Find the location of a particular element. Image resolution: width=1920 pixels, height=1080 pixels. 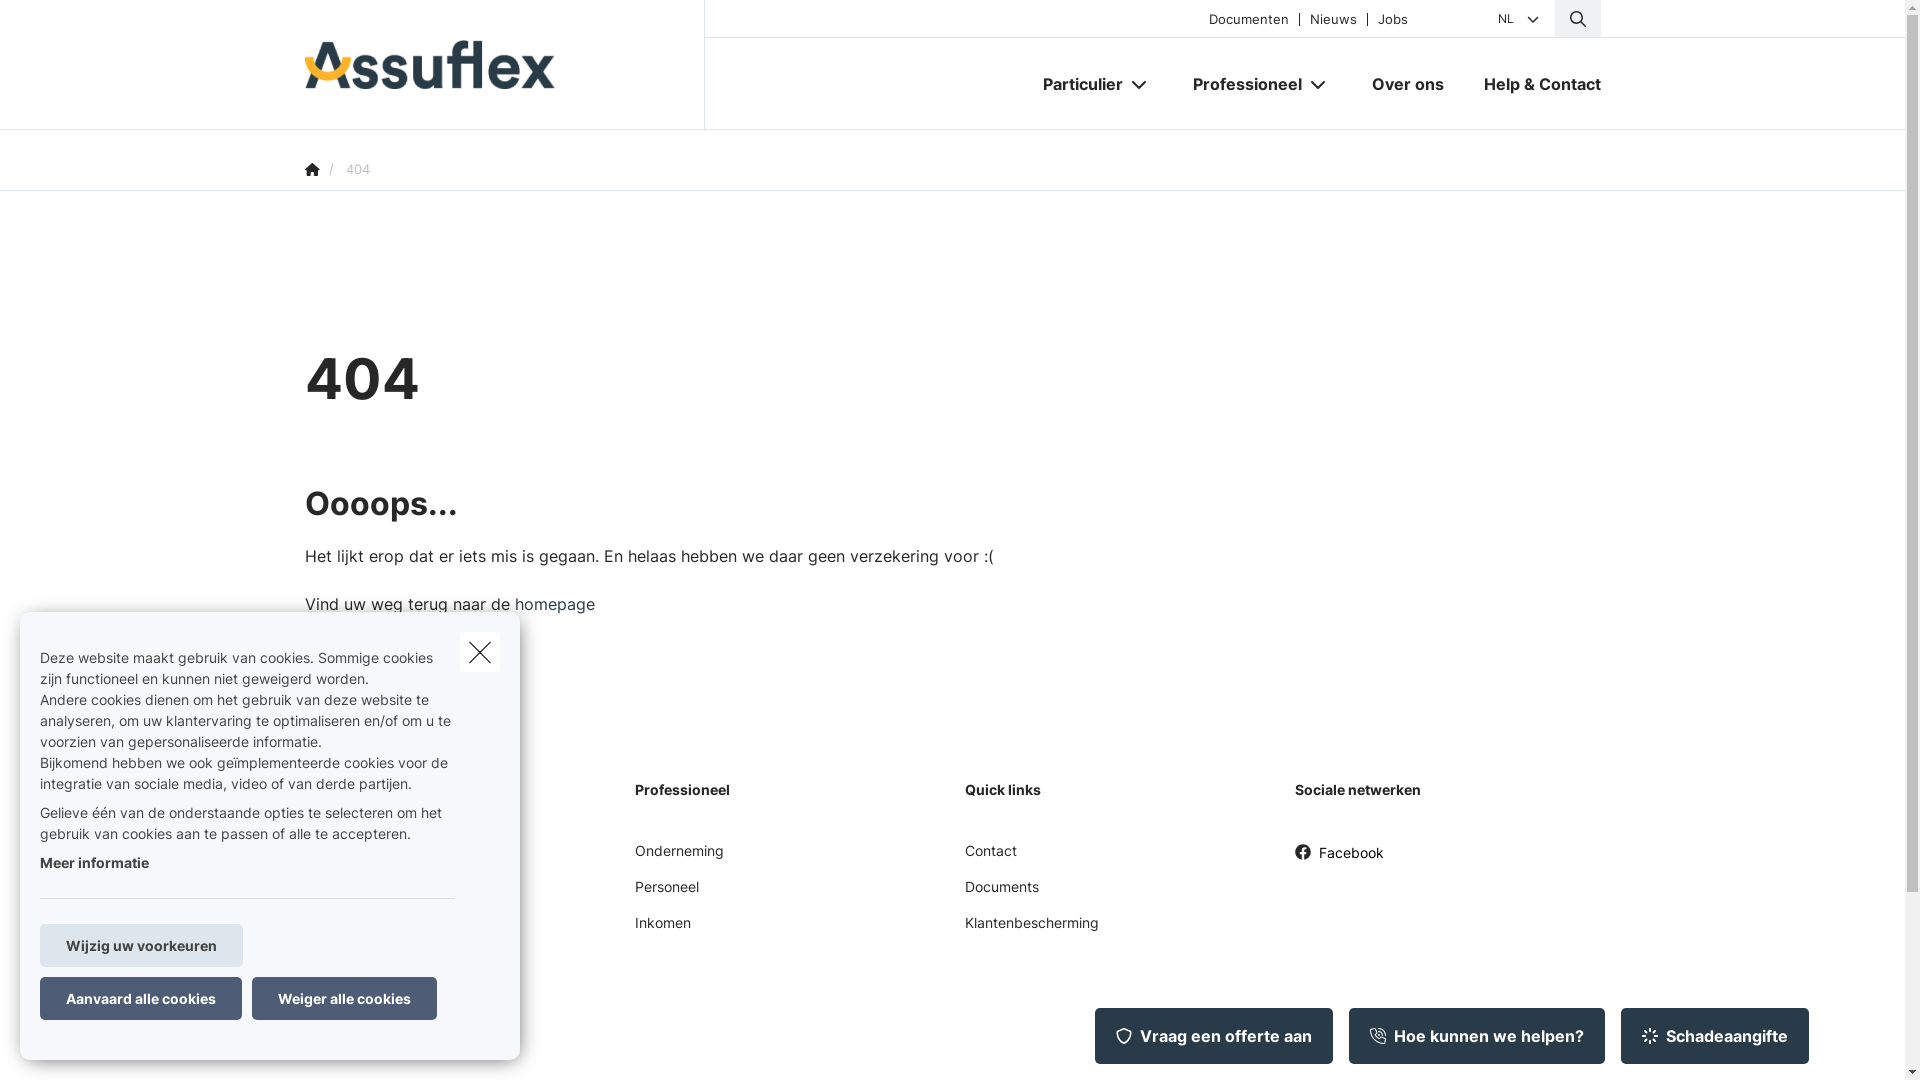

Meer informatie is located at coordinates (94, 862).